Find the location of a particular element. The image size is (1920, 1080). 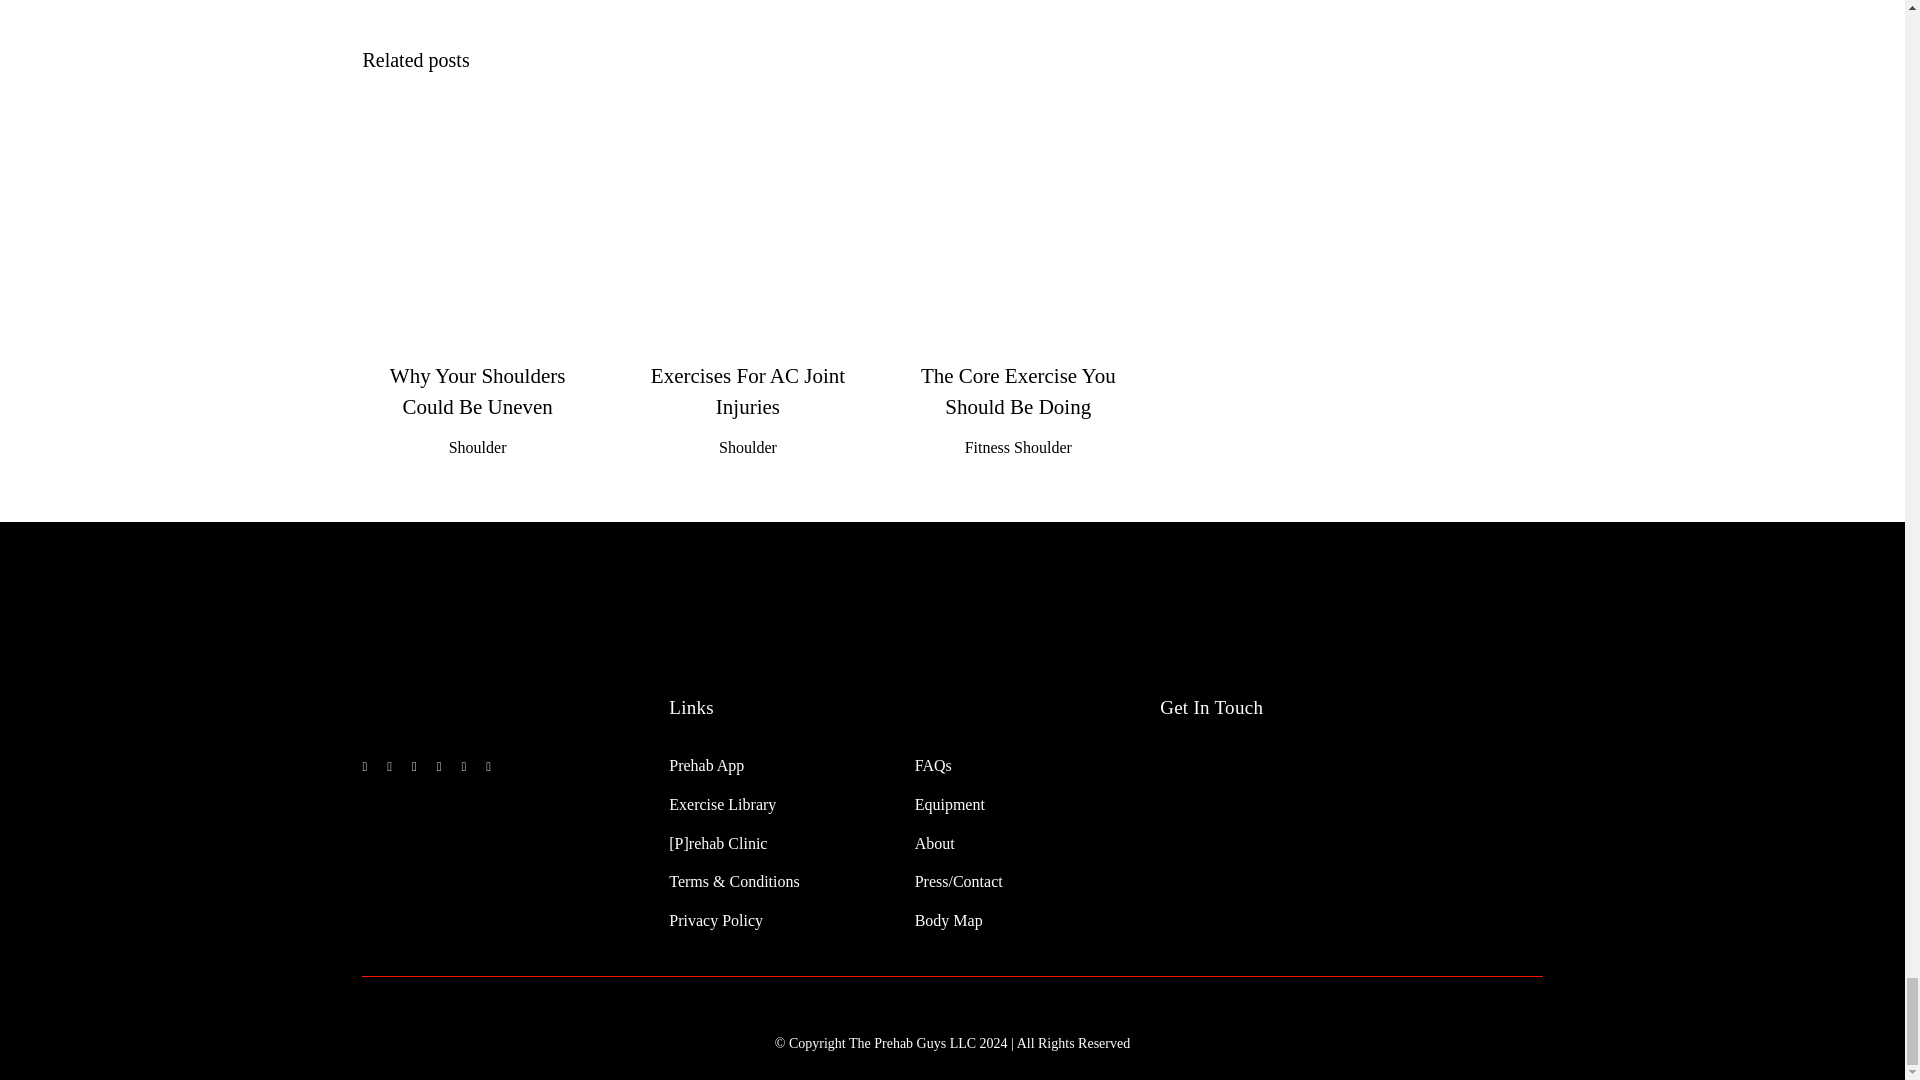

Shoulder is located at coordinates (478, 446).